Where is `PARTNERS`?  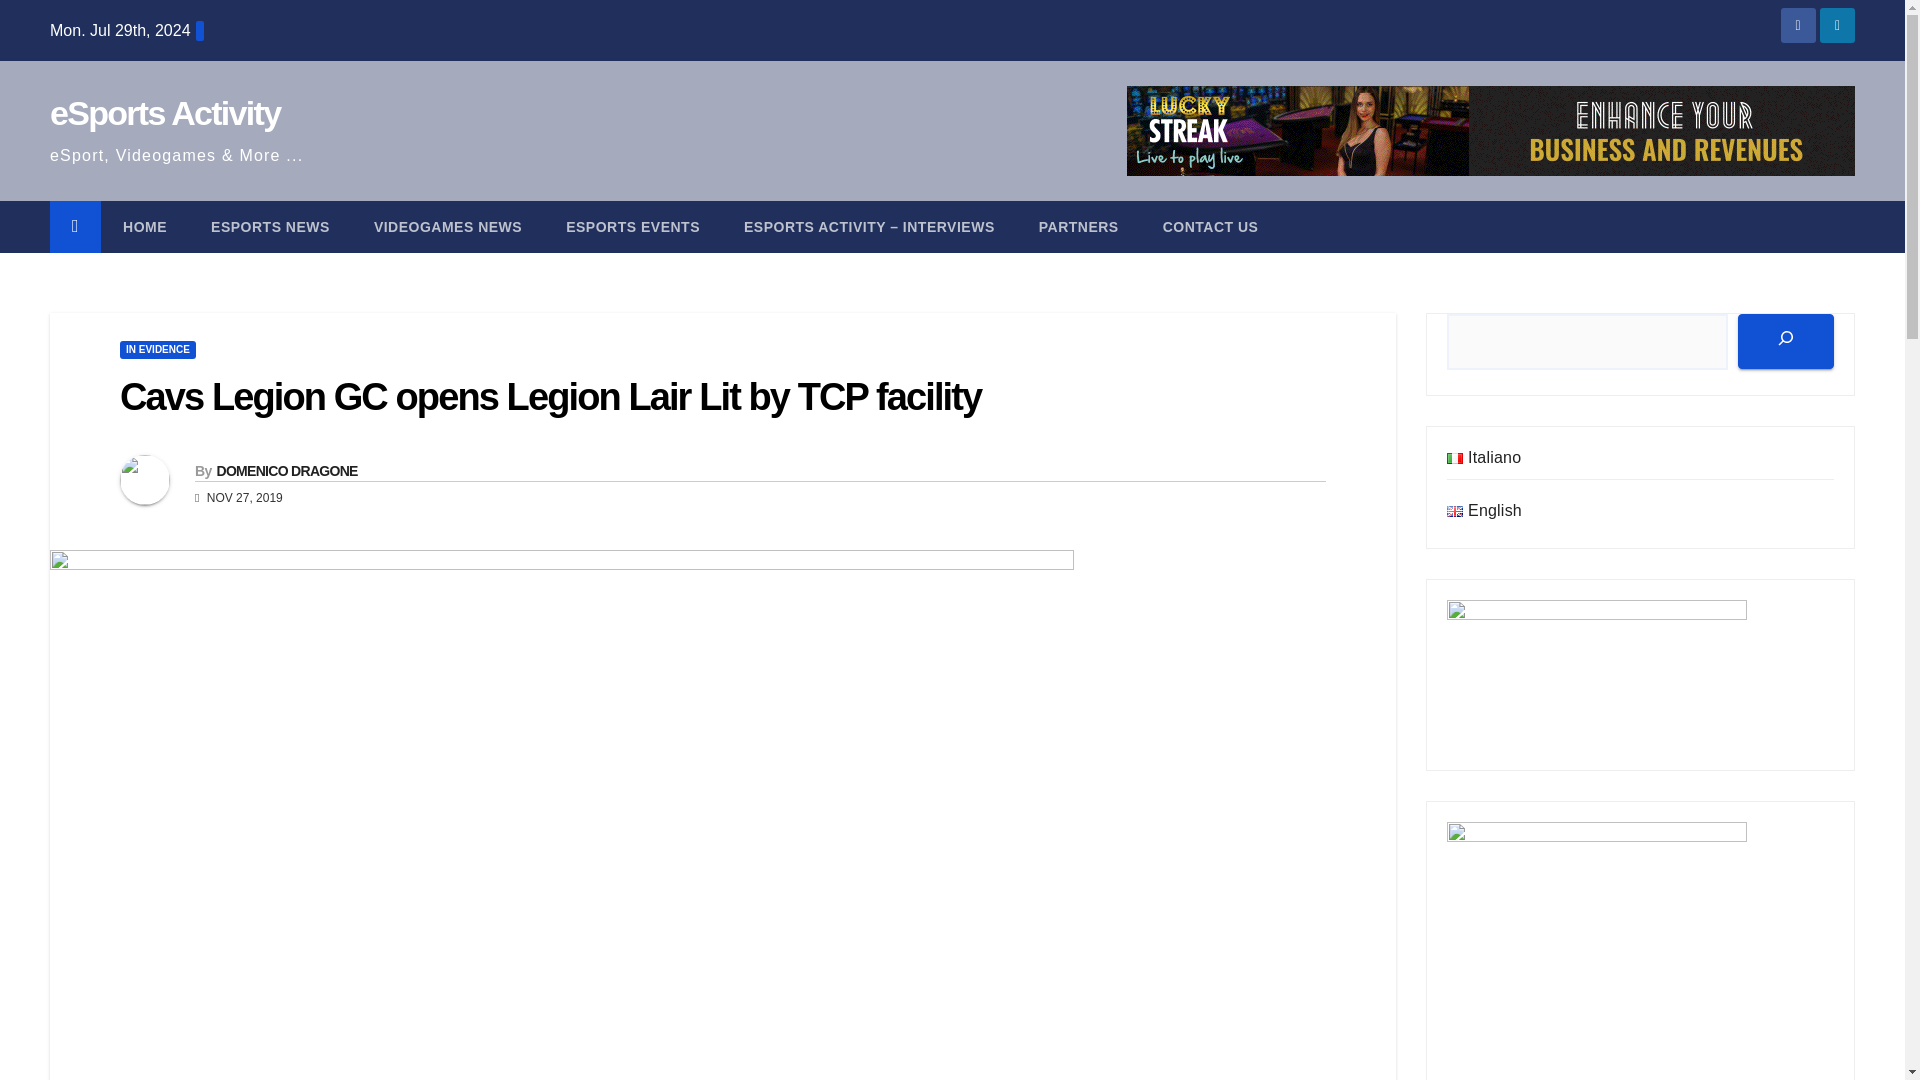 PARTNERS is located at coordinates (1078, 226).